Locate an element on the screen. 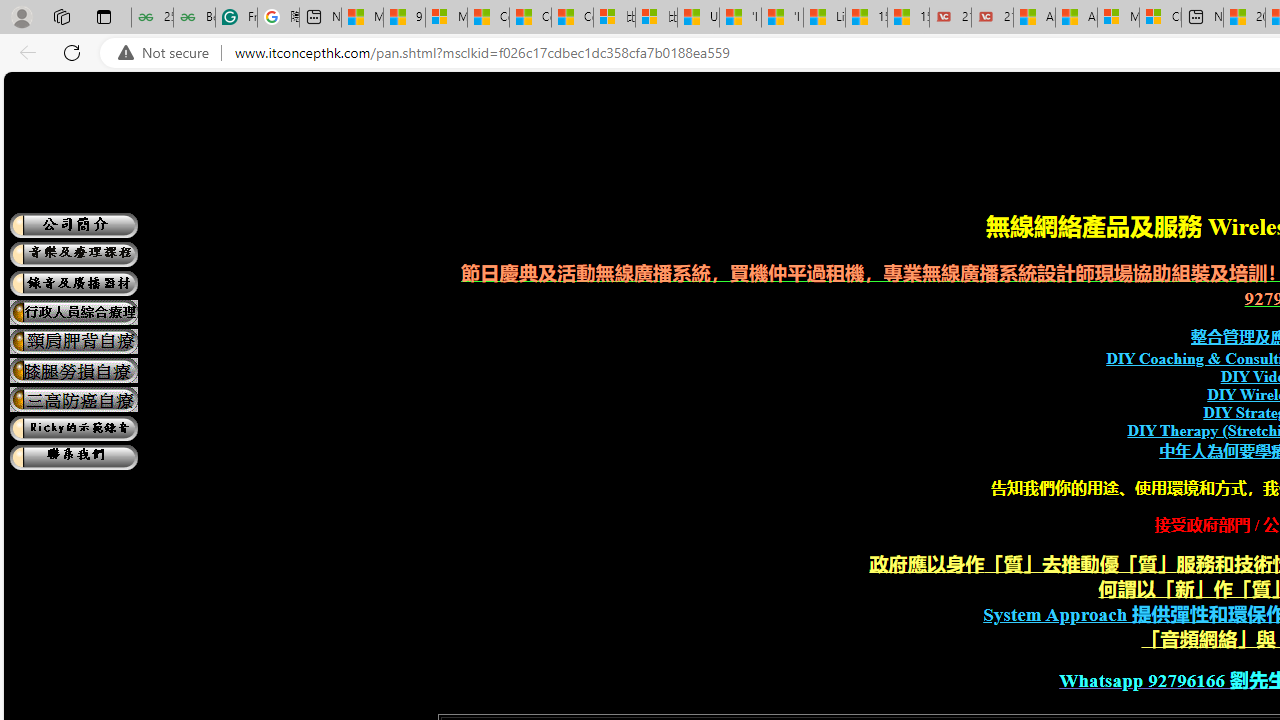 This screenshot has height=720, width=1280. Not secure is located at coordinates (168, 53).